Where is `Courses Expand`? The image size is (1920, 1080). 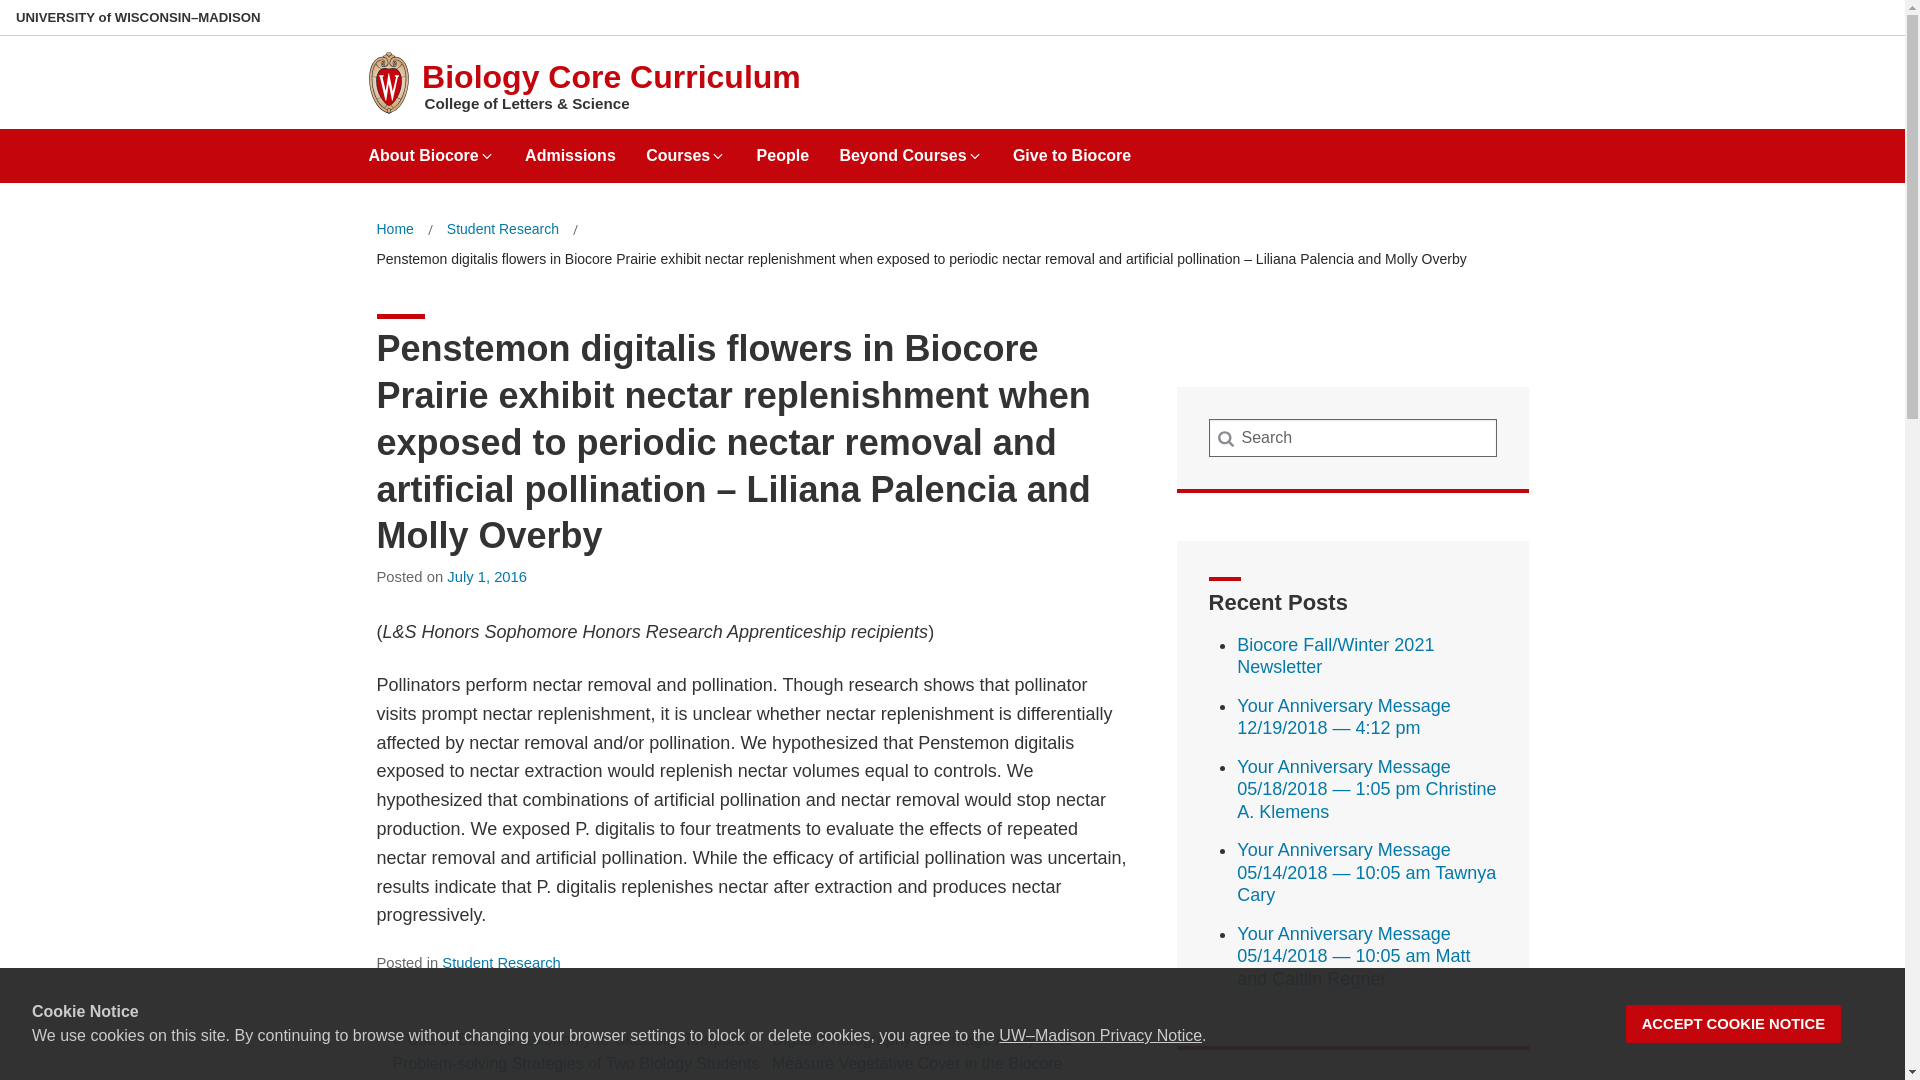 Courses Expand is located at coordinates (685, 148).